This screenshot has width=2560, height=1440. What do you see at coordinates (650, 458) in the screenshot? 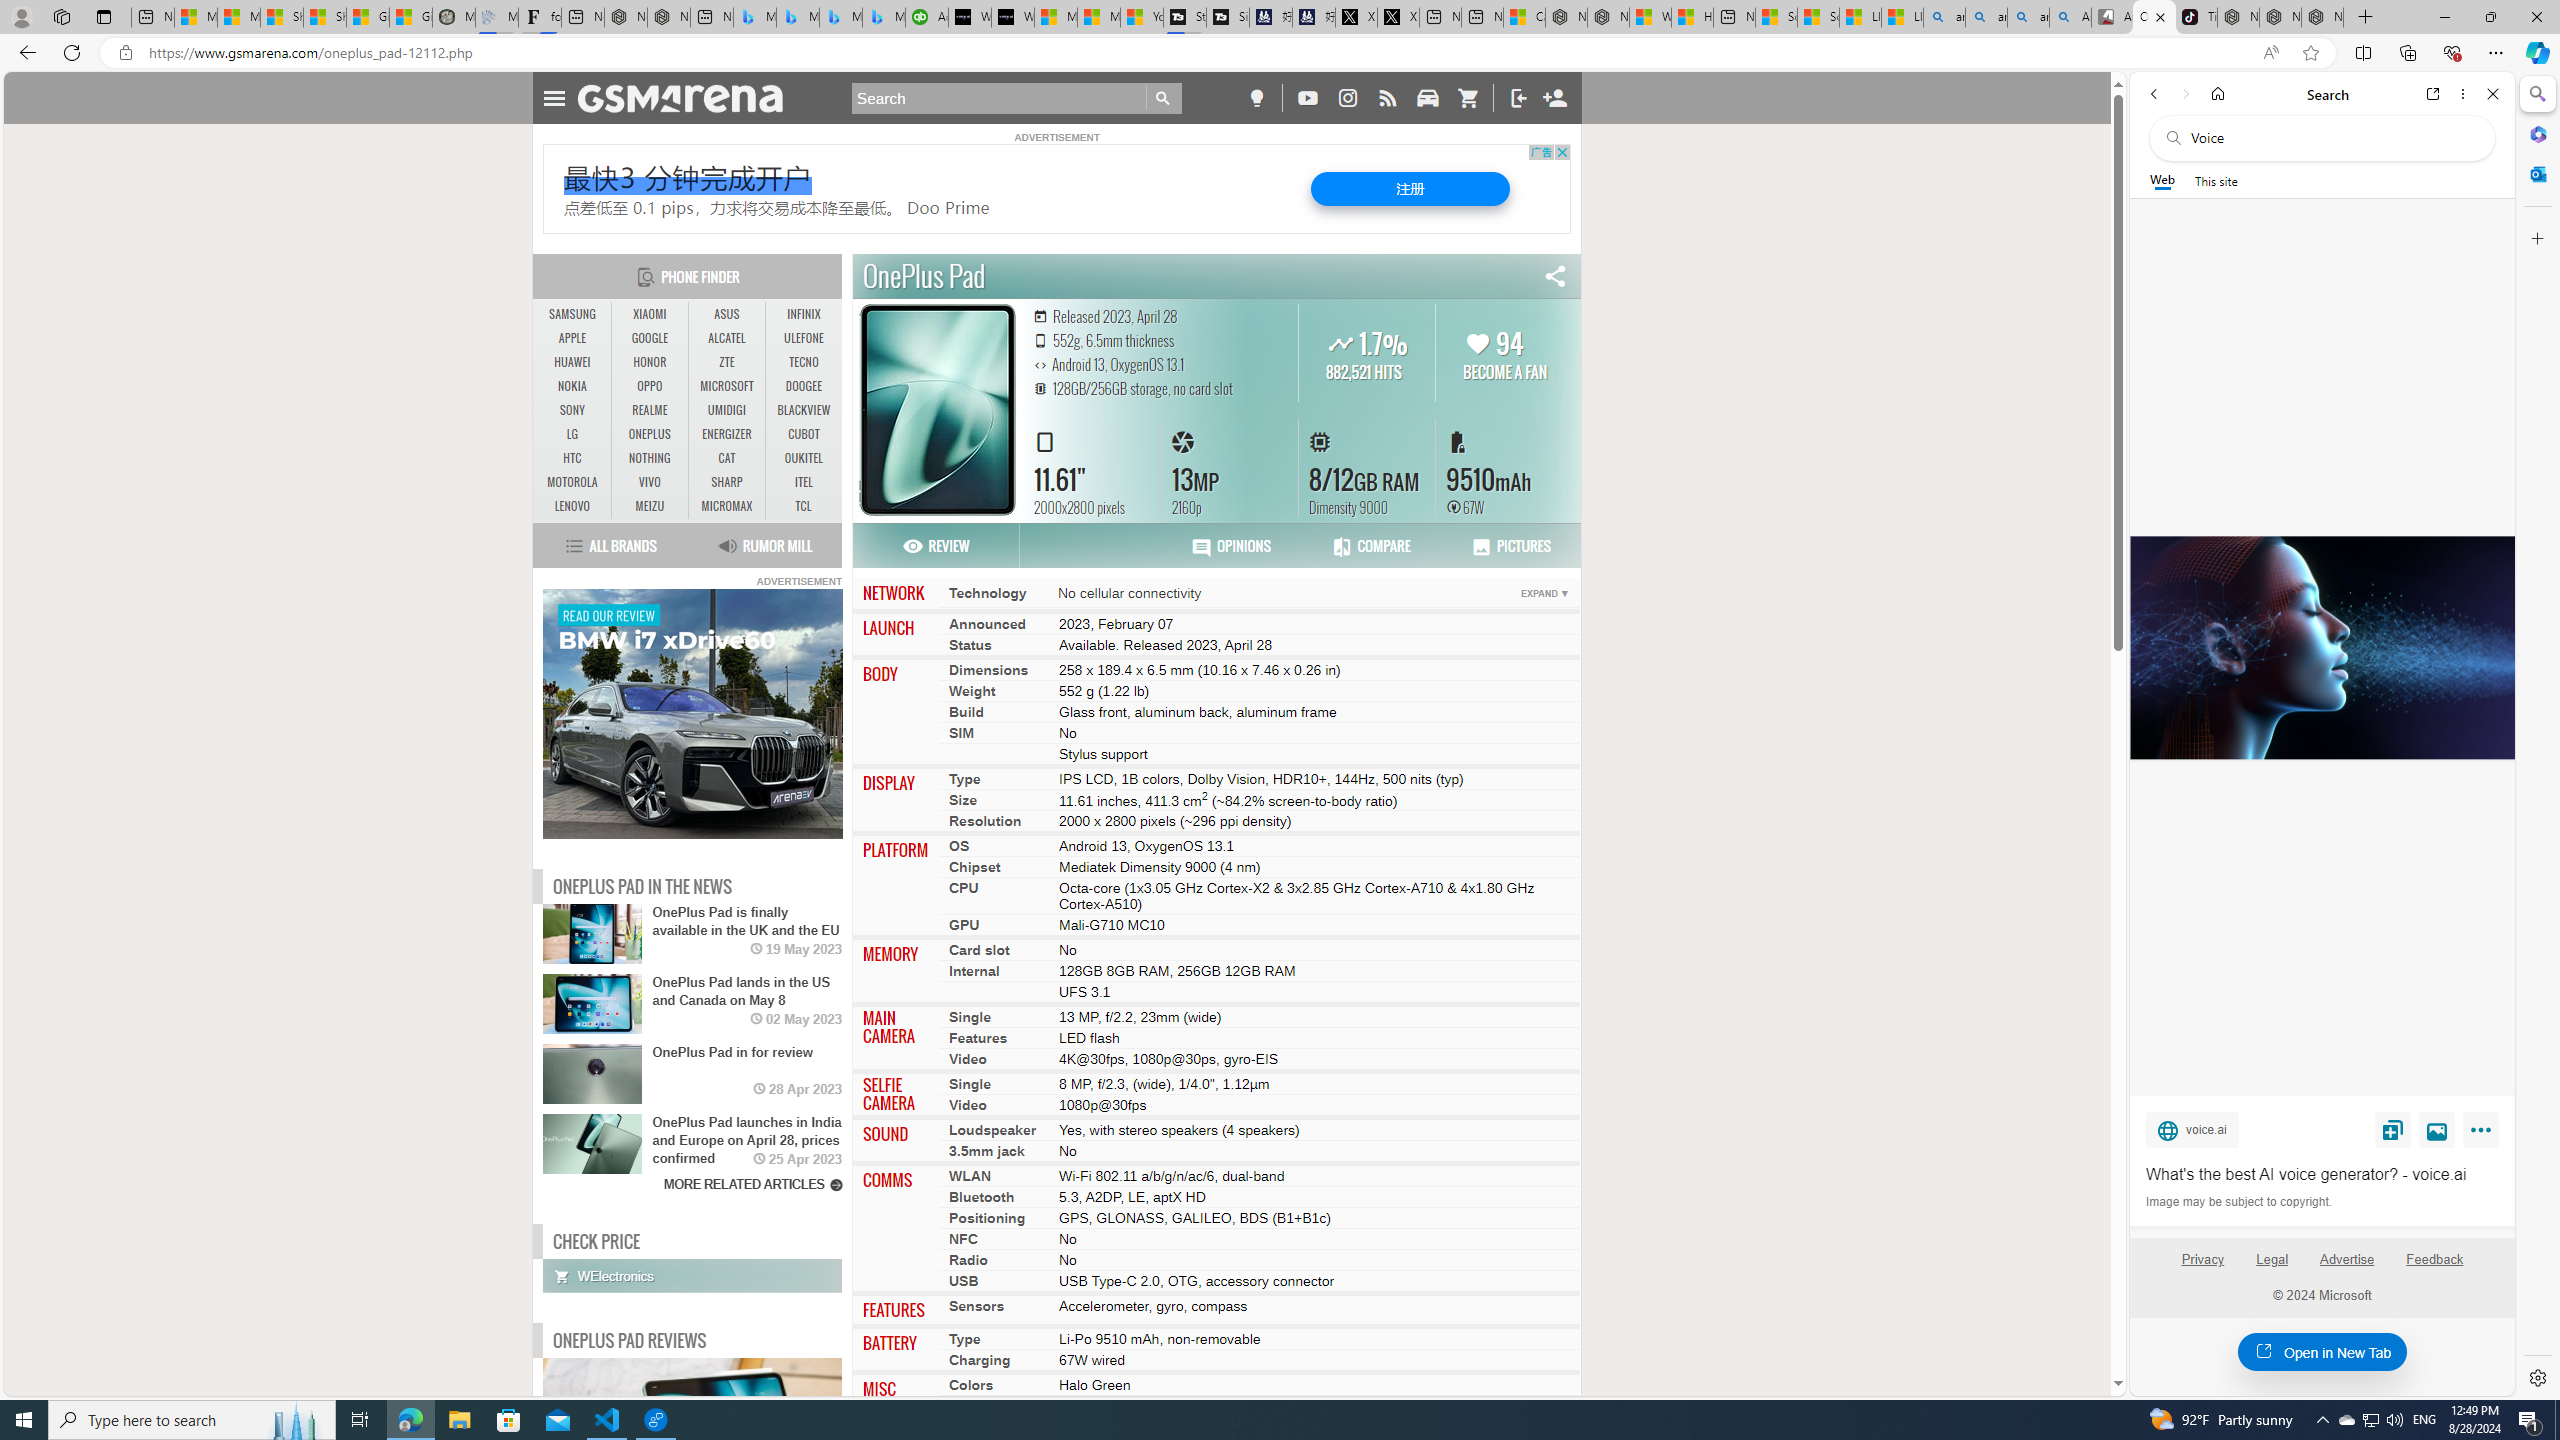
I see `NOTHING` at bounding box center [650, 458].